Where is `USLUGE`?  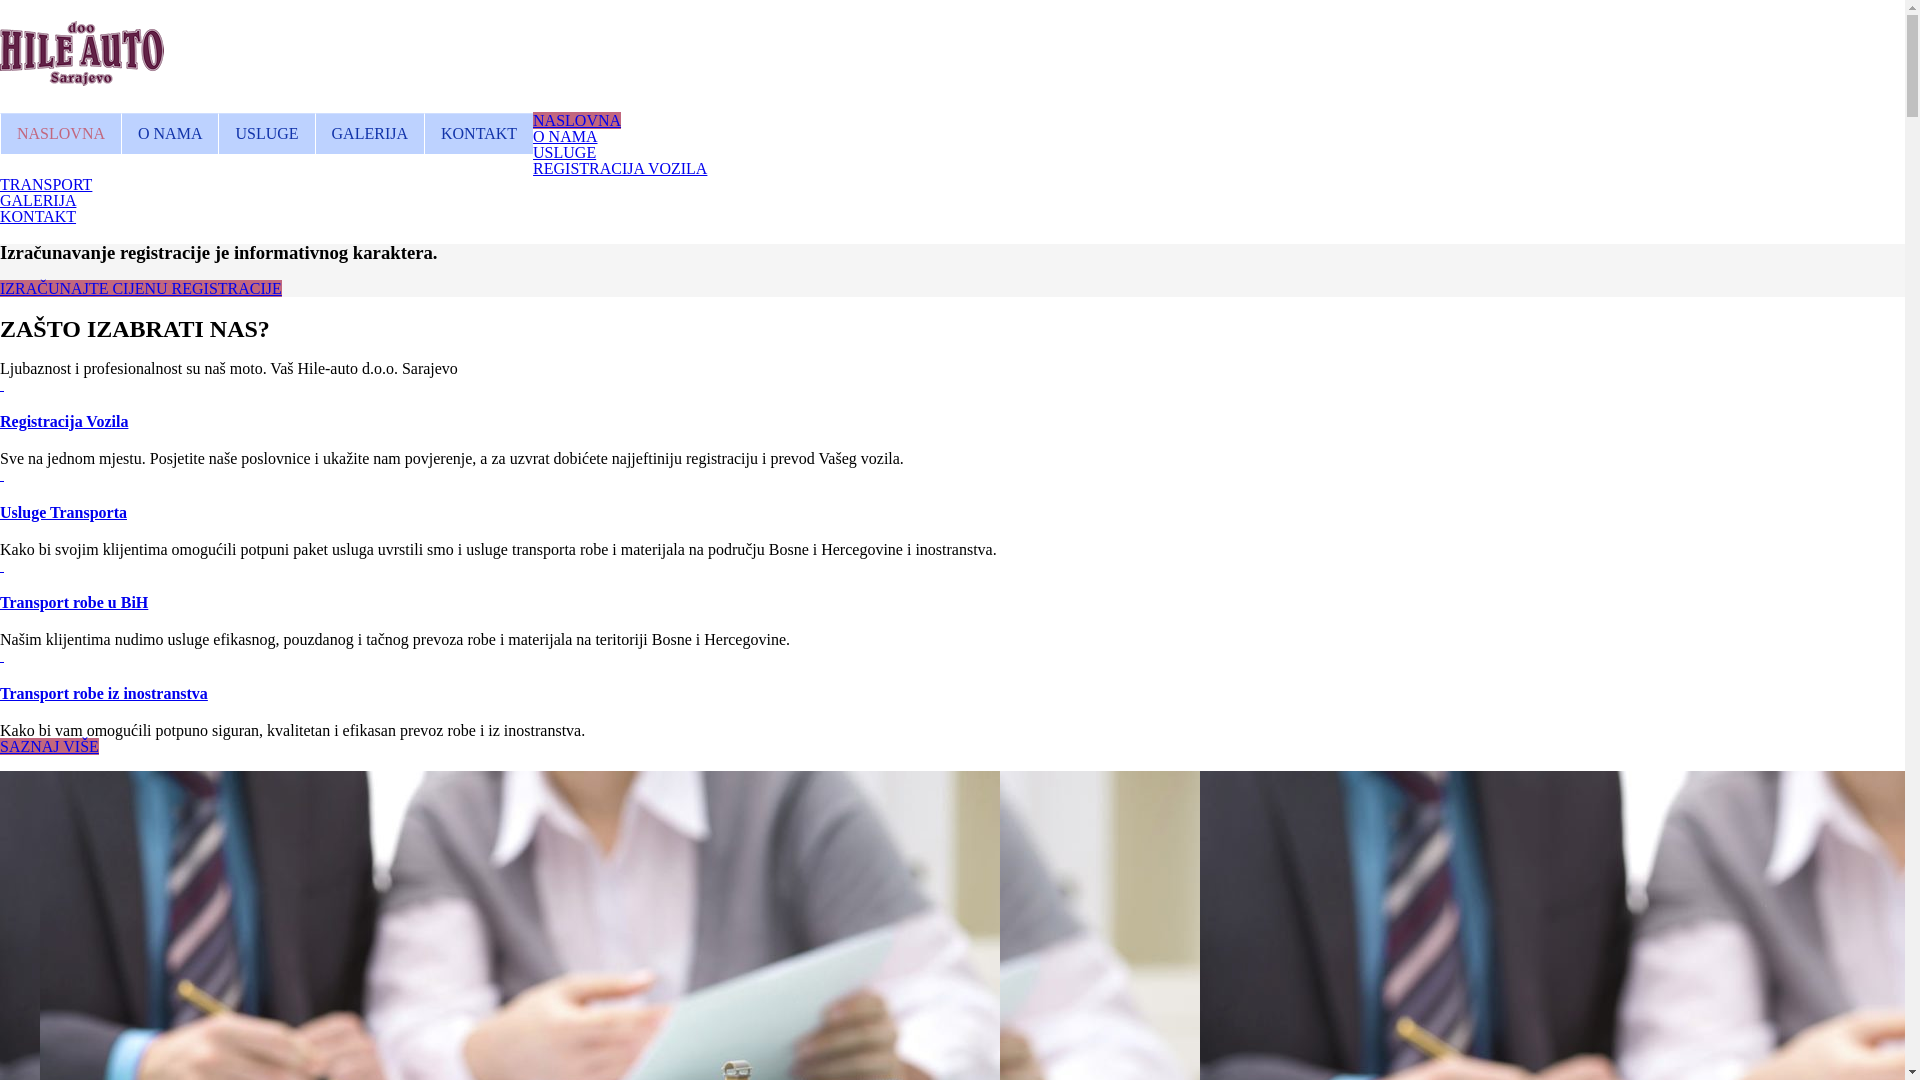
USLUGE is located at coordinates (564, 152).